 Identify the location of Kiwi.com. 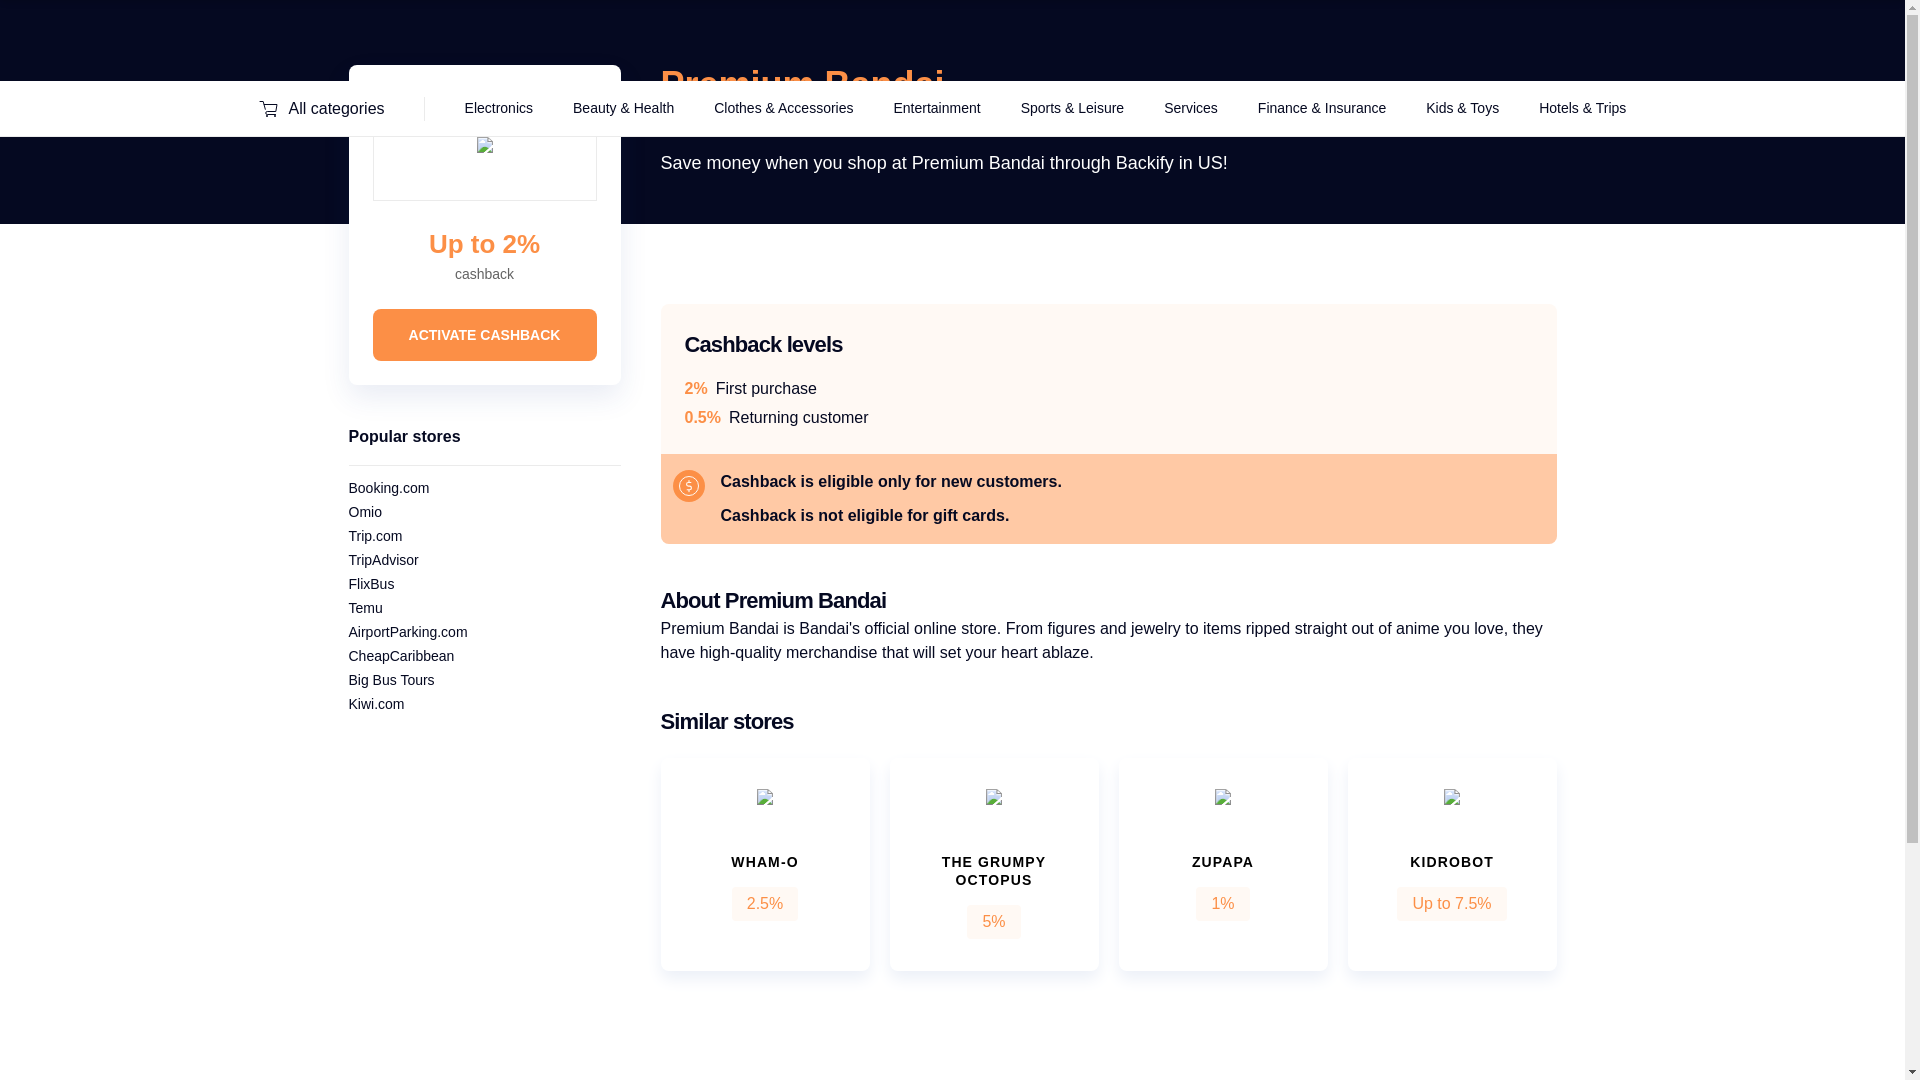
(375, 703).